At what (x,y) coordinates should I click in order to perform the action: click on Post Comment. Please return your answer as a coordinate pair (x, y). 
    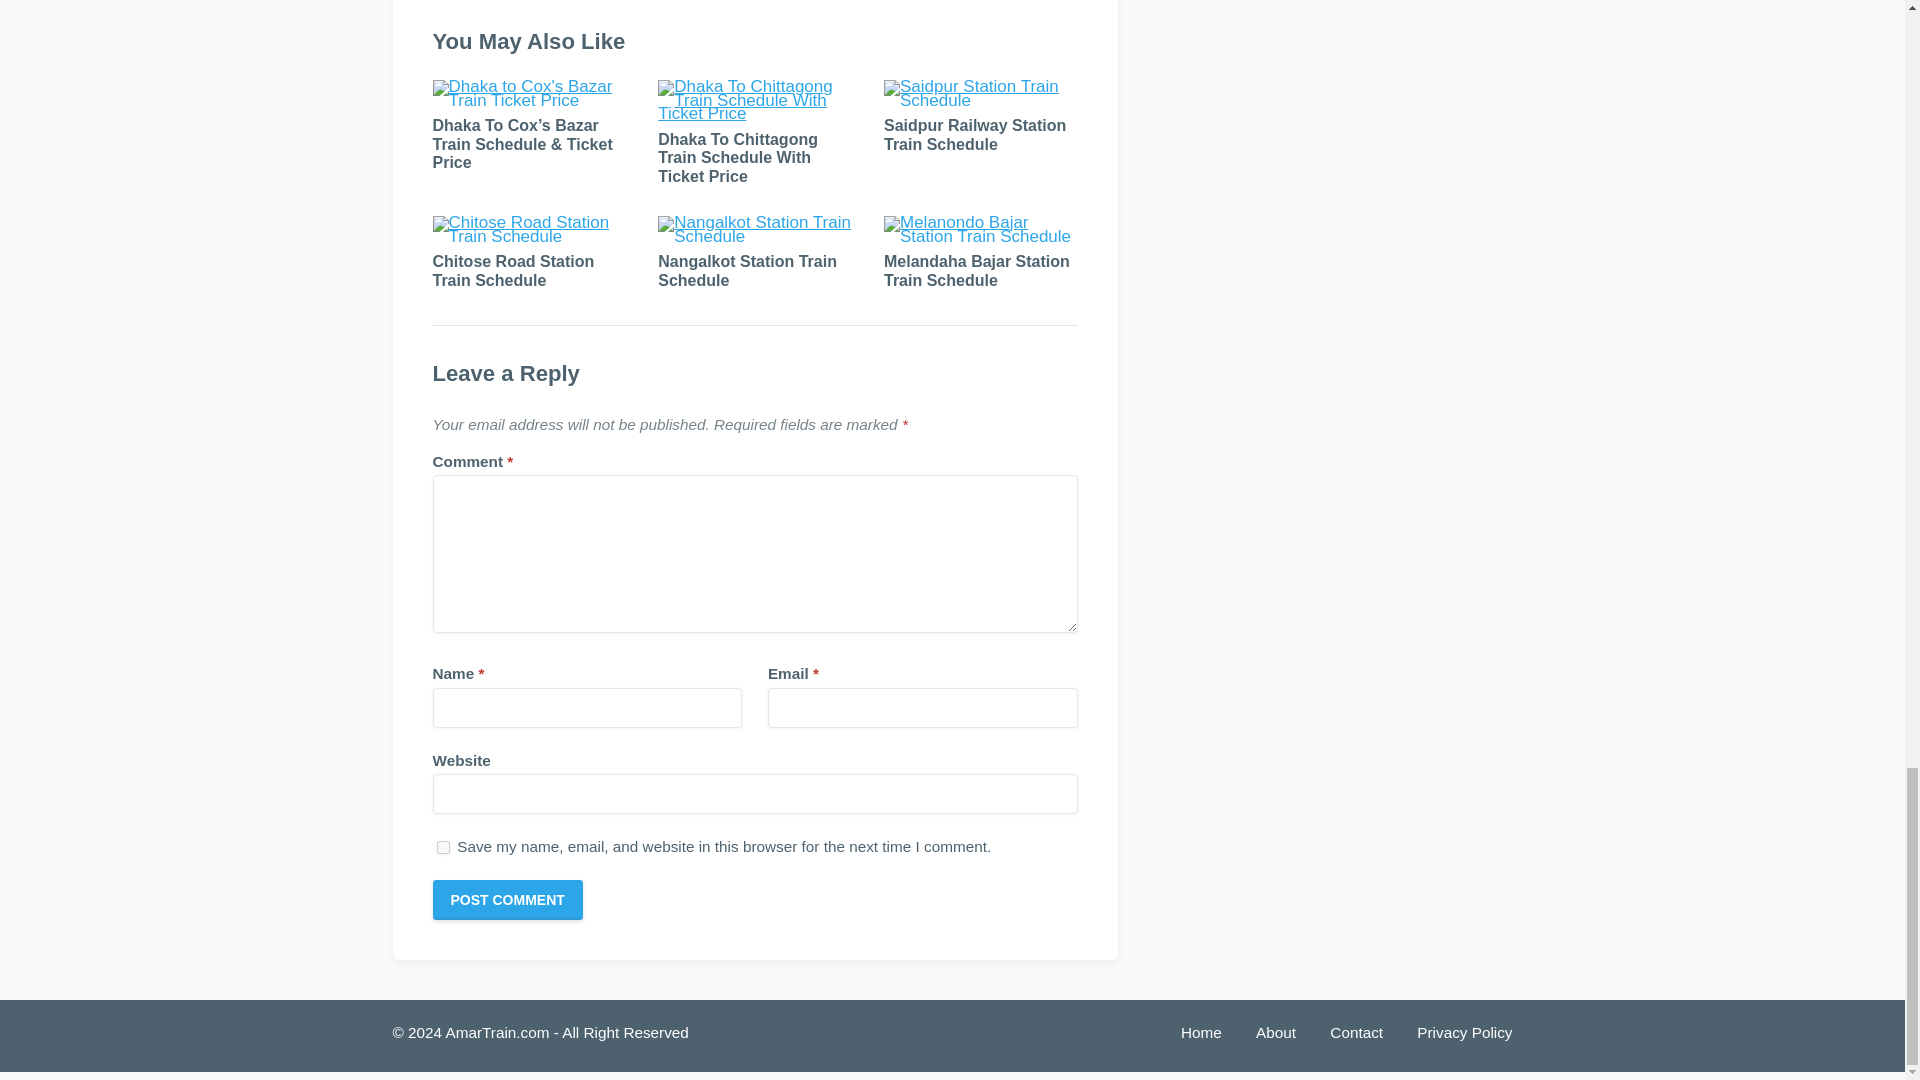
    Looking at the image, I should click on (506, 900).